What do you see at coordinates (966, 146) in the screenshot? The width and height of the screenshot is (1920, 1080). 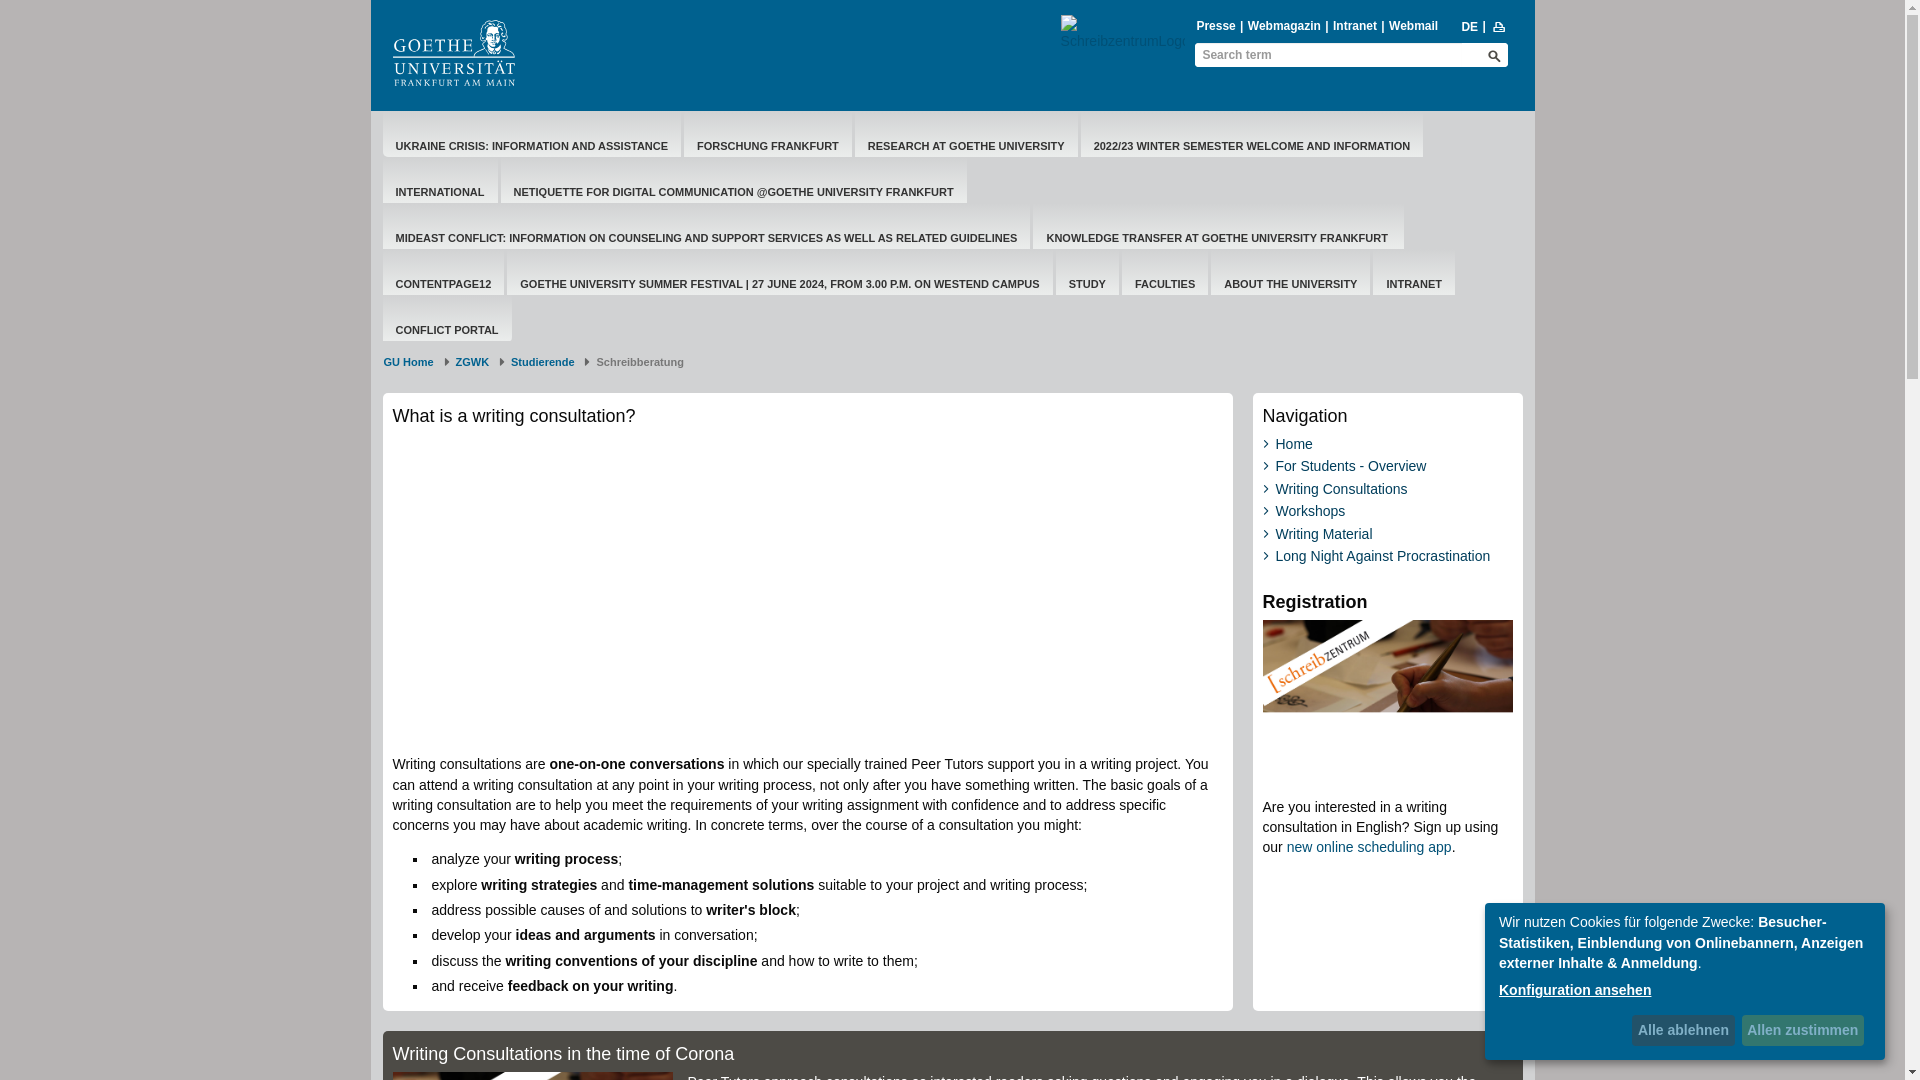 I see `RESEARCH AT GOETHE UNIVERSITY` at bounding box center [966, 146].